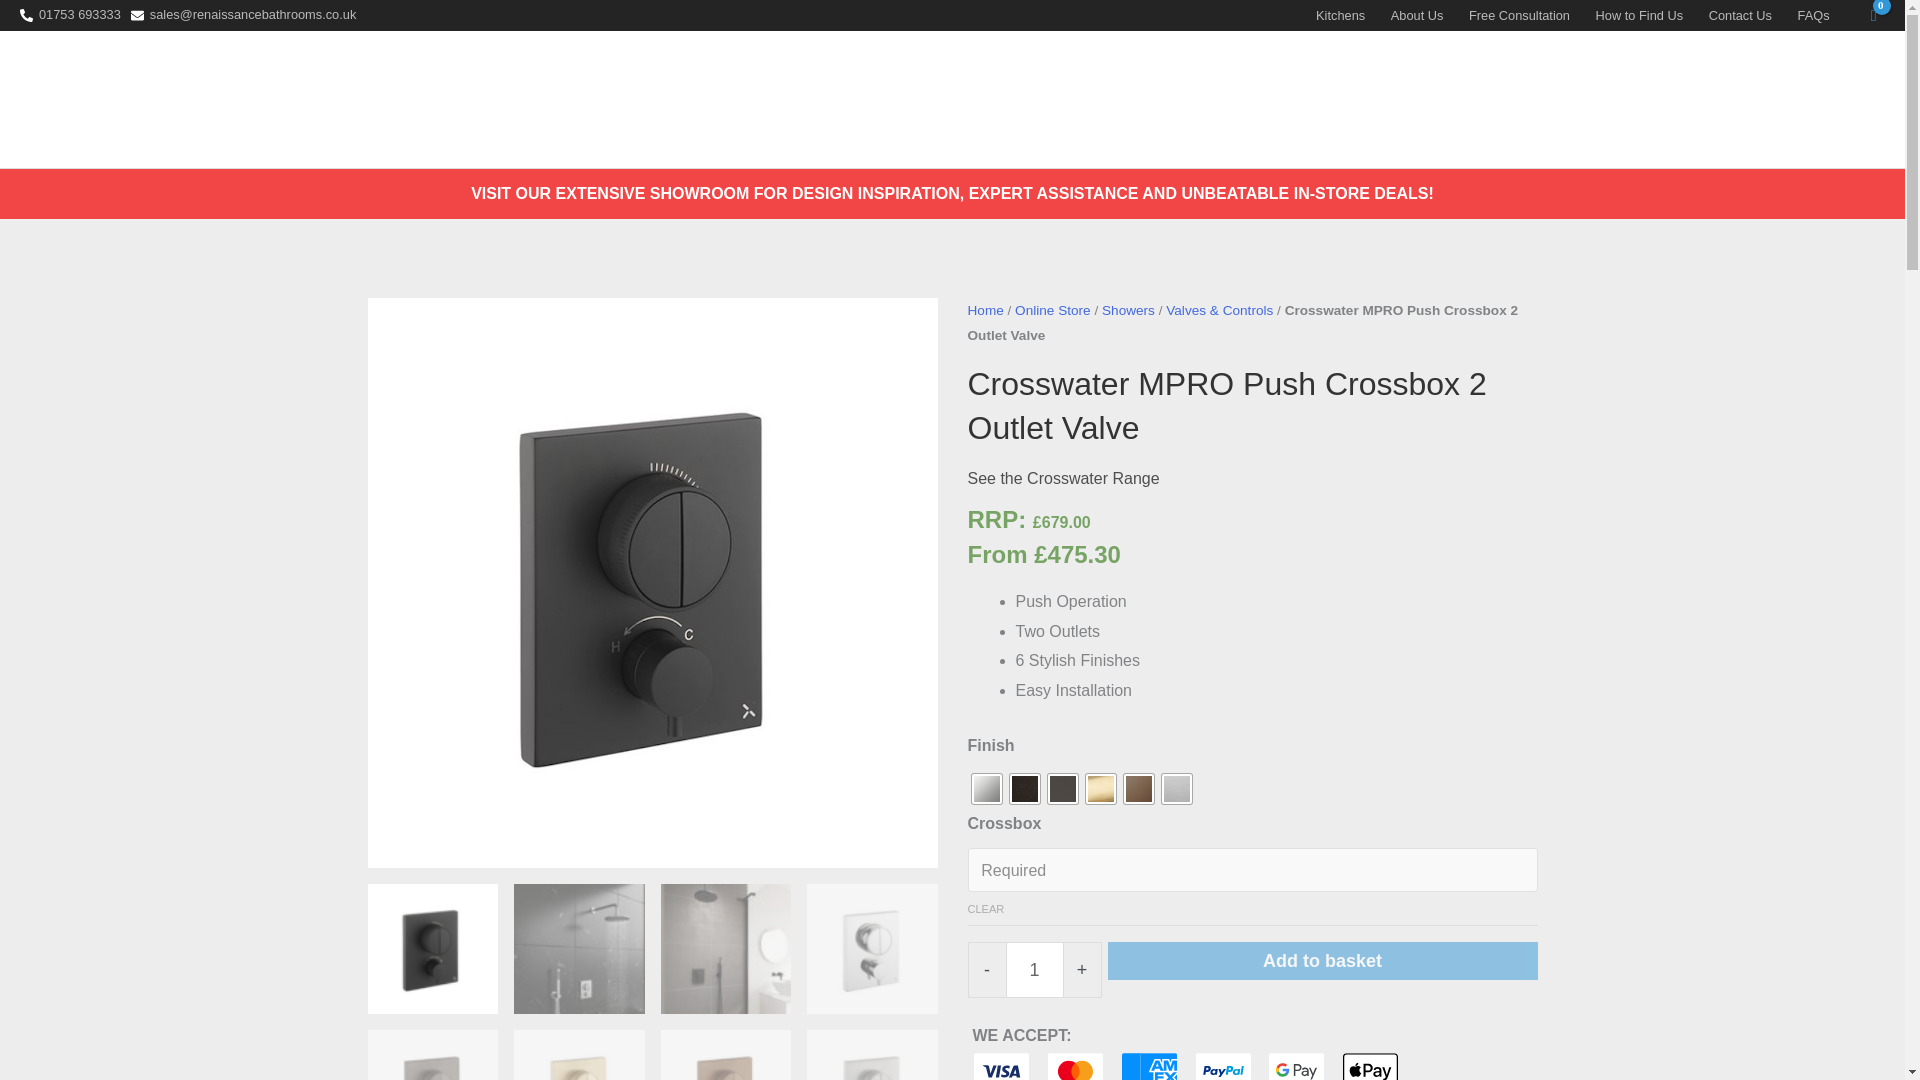  Describe the element at coordinates (1024, 788) in the screenshot. I see `Matt Black` at that location.